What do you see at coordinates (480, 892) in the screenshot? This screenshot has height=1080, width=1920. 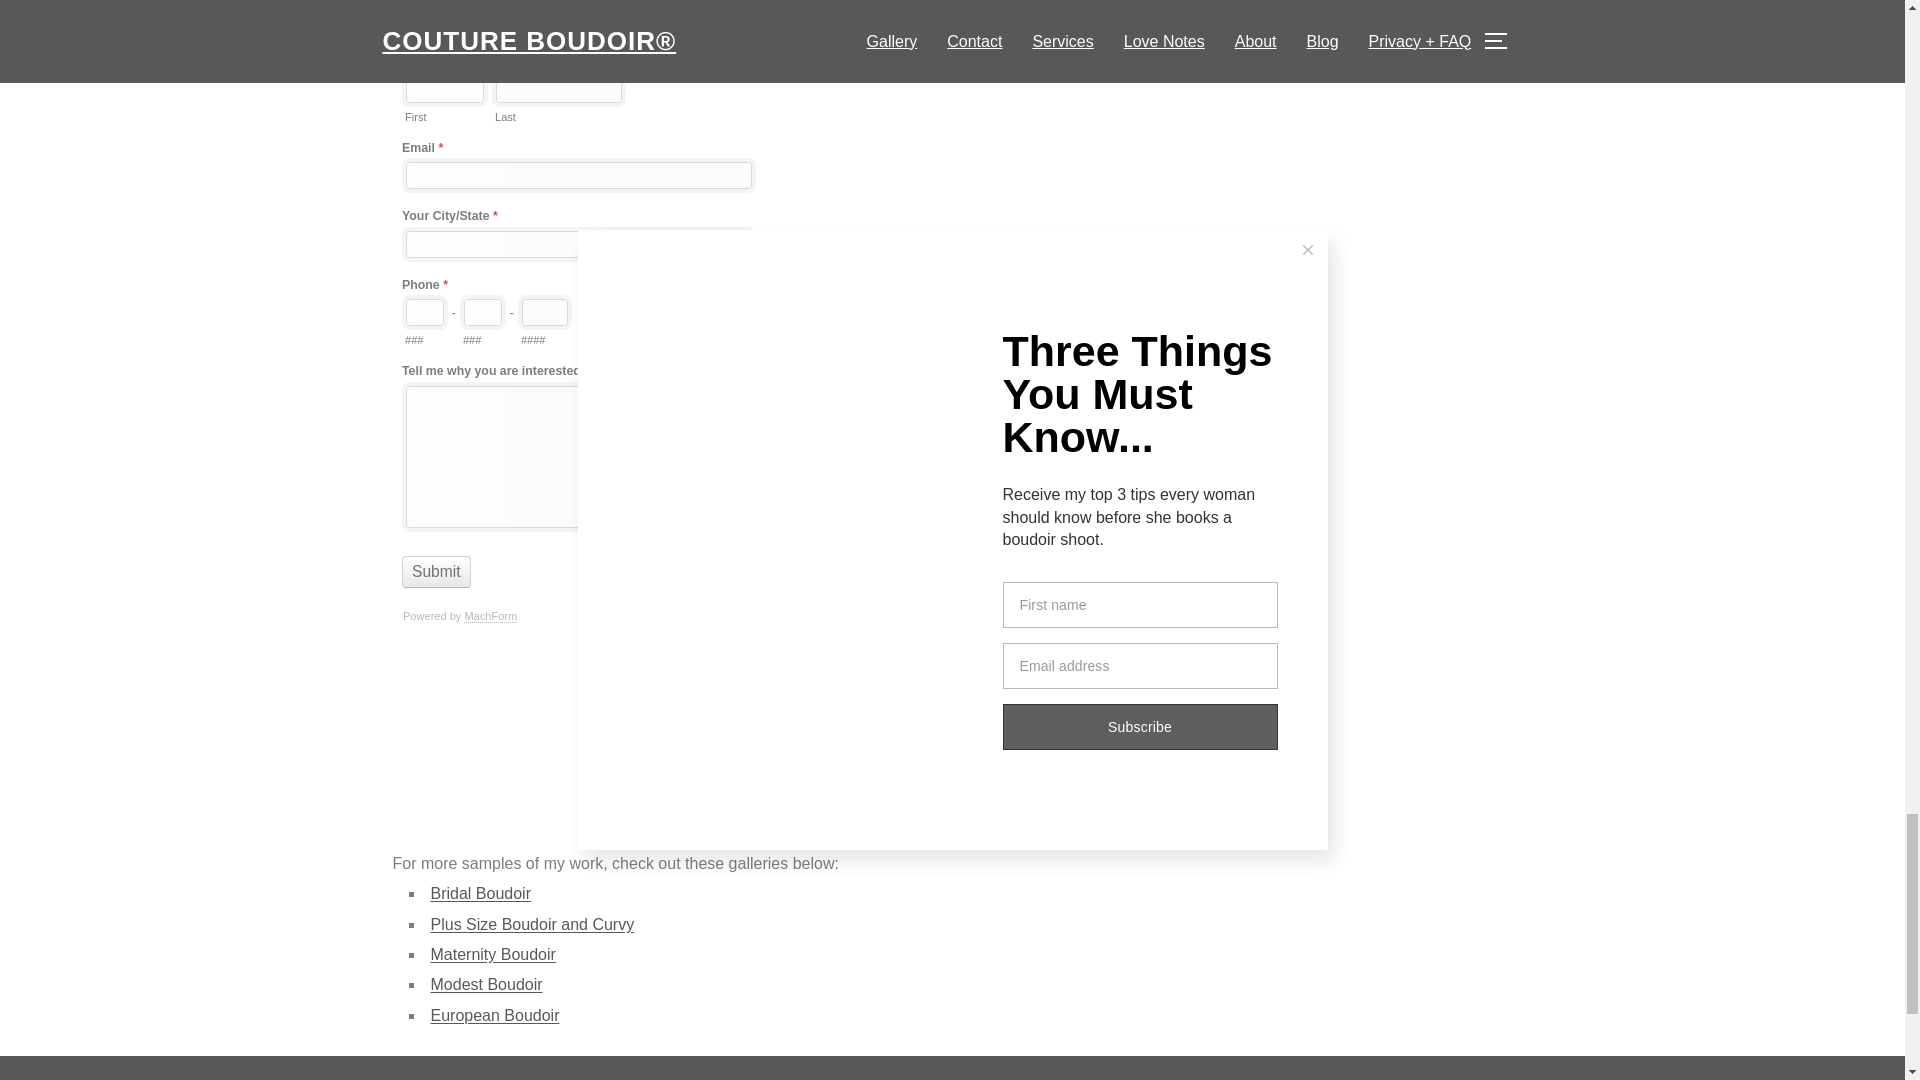 I see `Bridal Boudoir` at bounding box center [480, 892].